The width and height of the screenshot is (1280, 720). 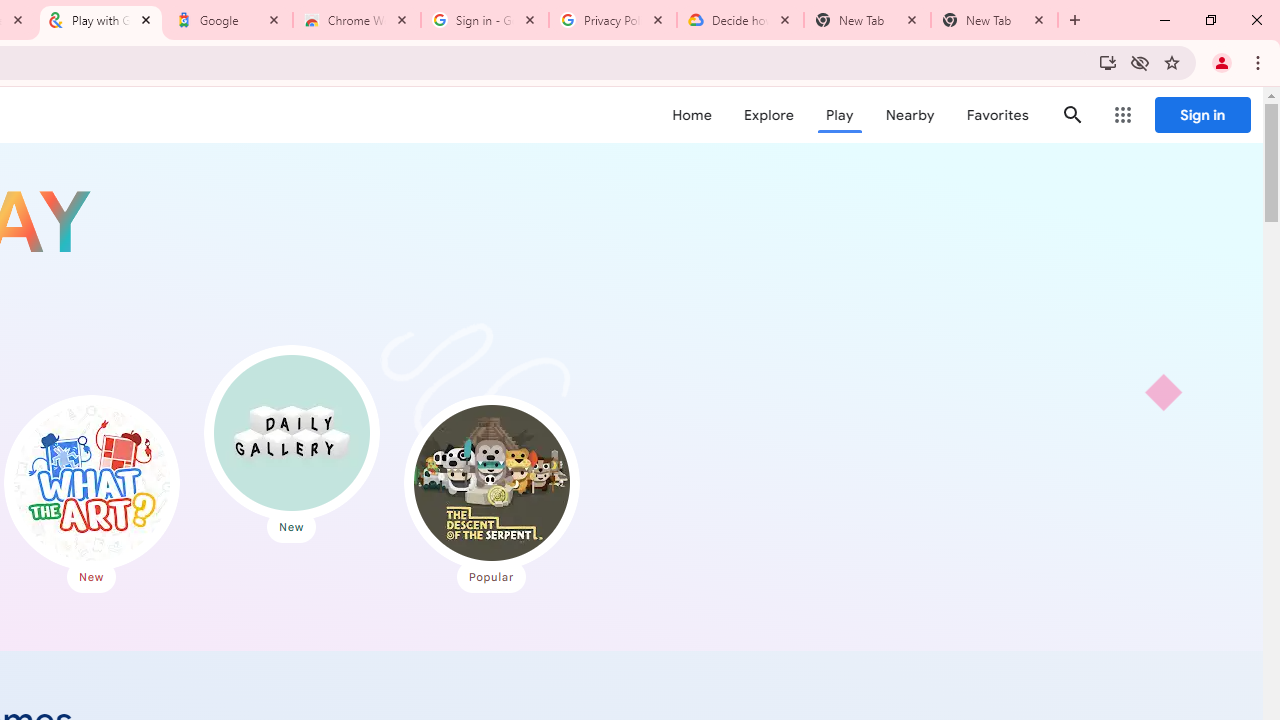 I want to click on Home, so click(x=692, y=115).